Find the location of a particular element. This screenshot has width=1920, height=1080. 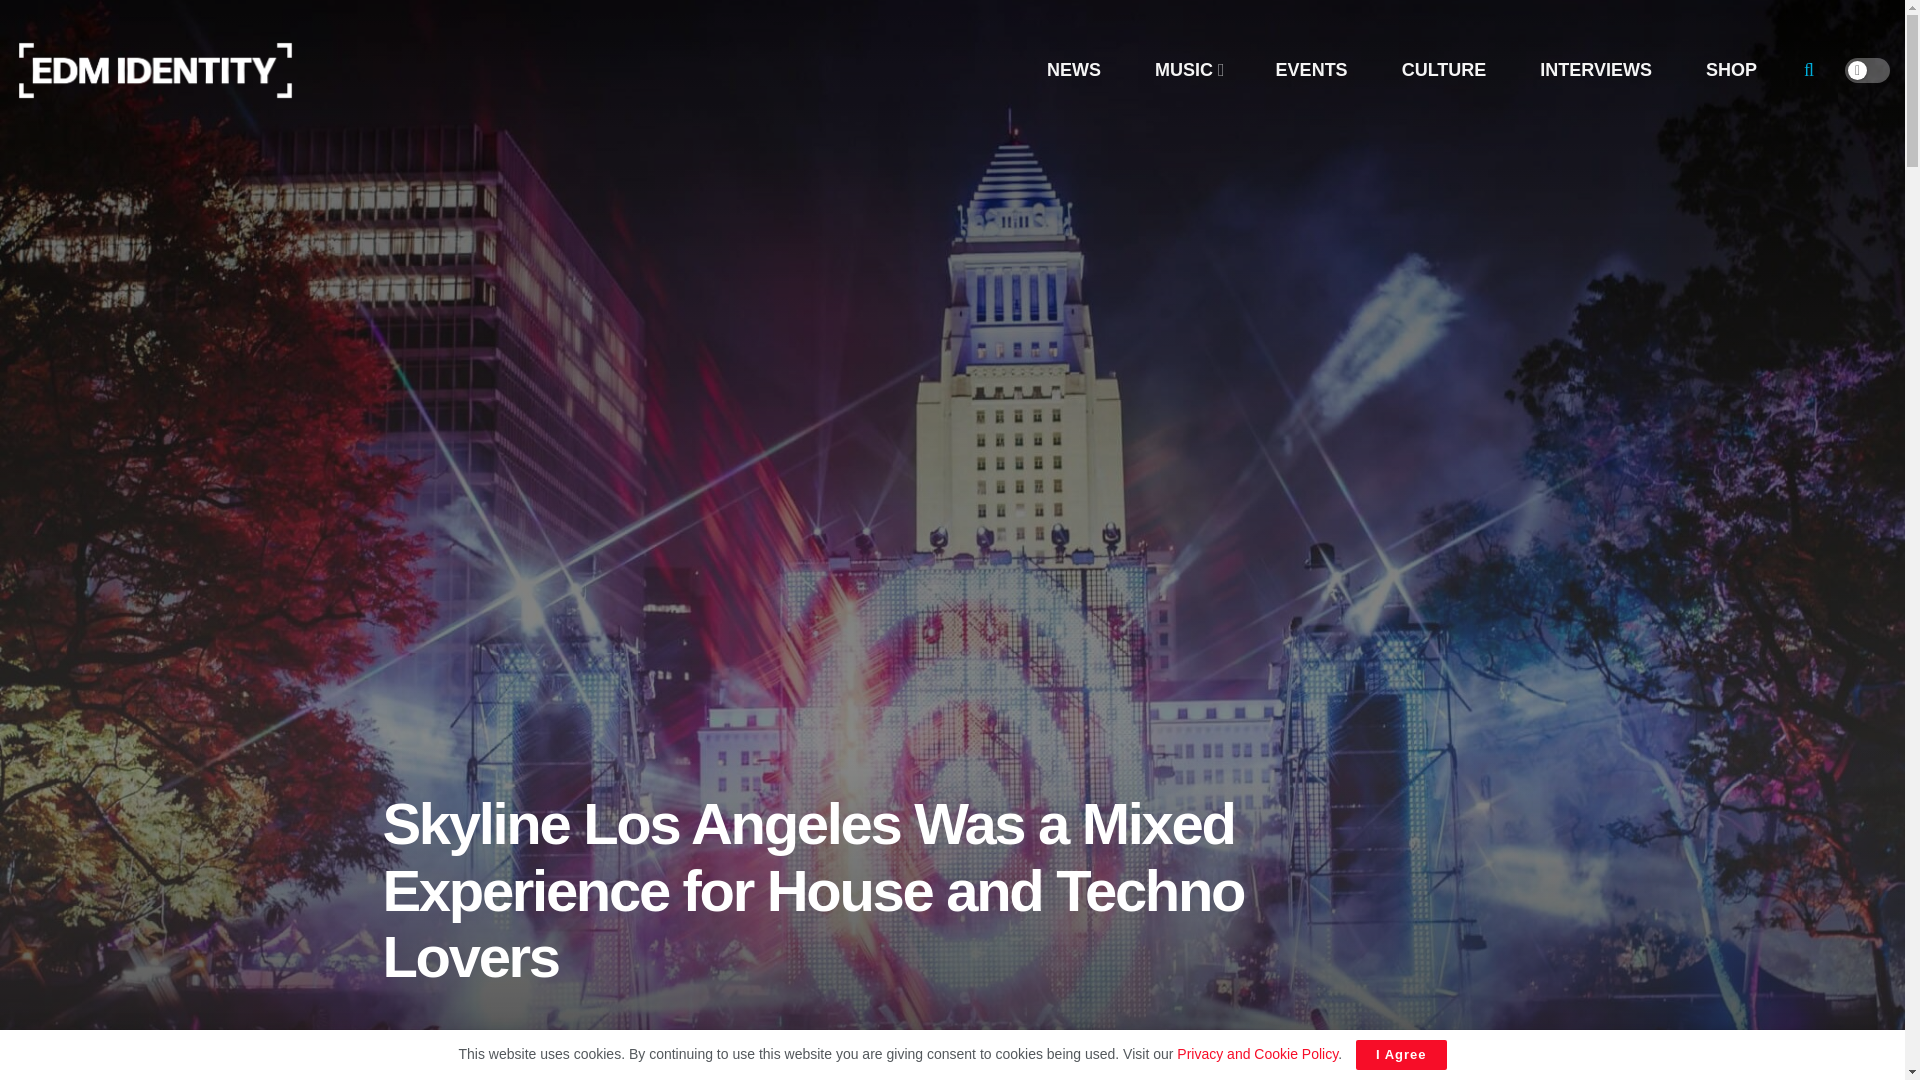

MUSIC is located at coordinates (1188, 70).